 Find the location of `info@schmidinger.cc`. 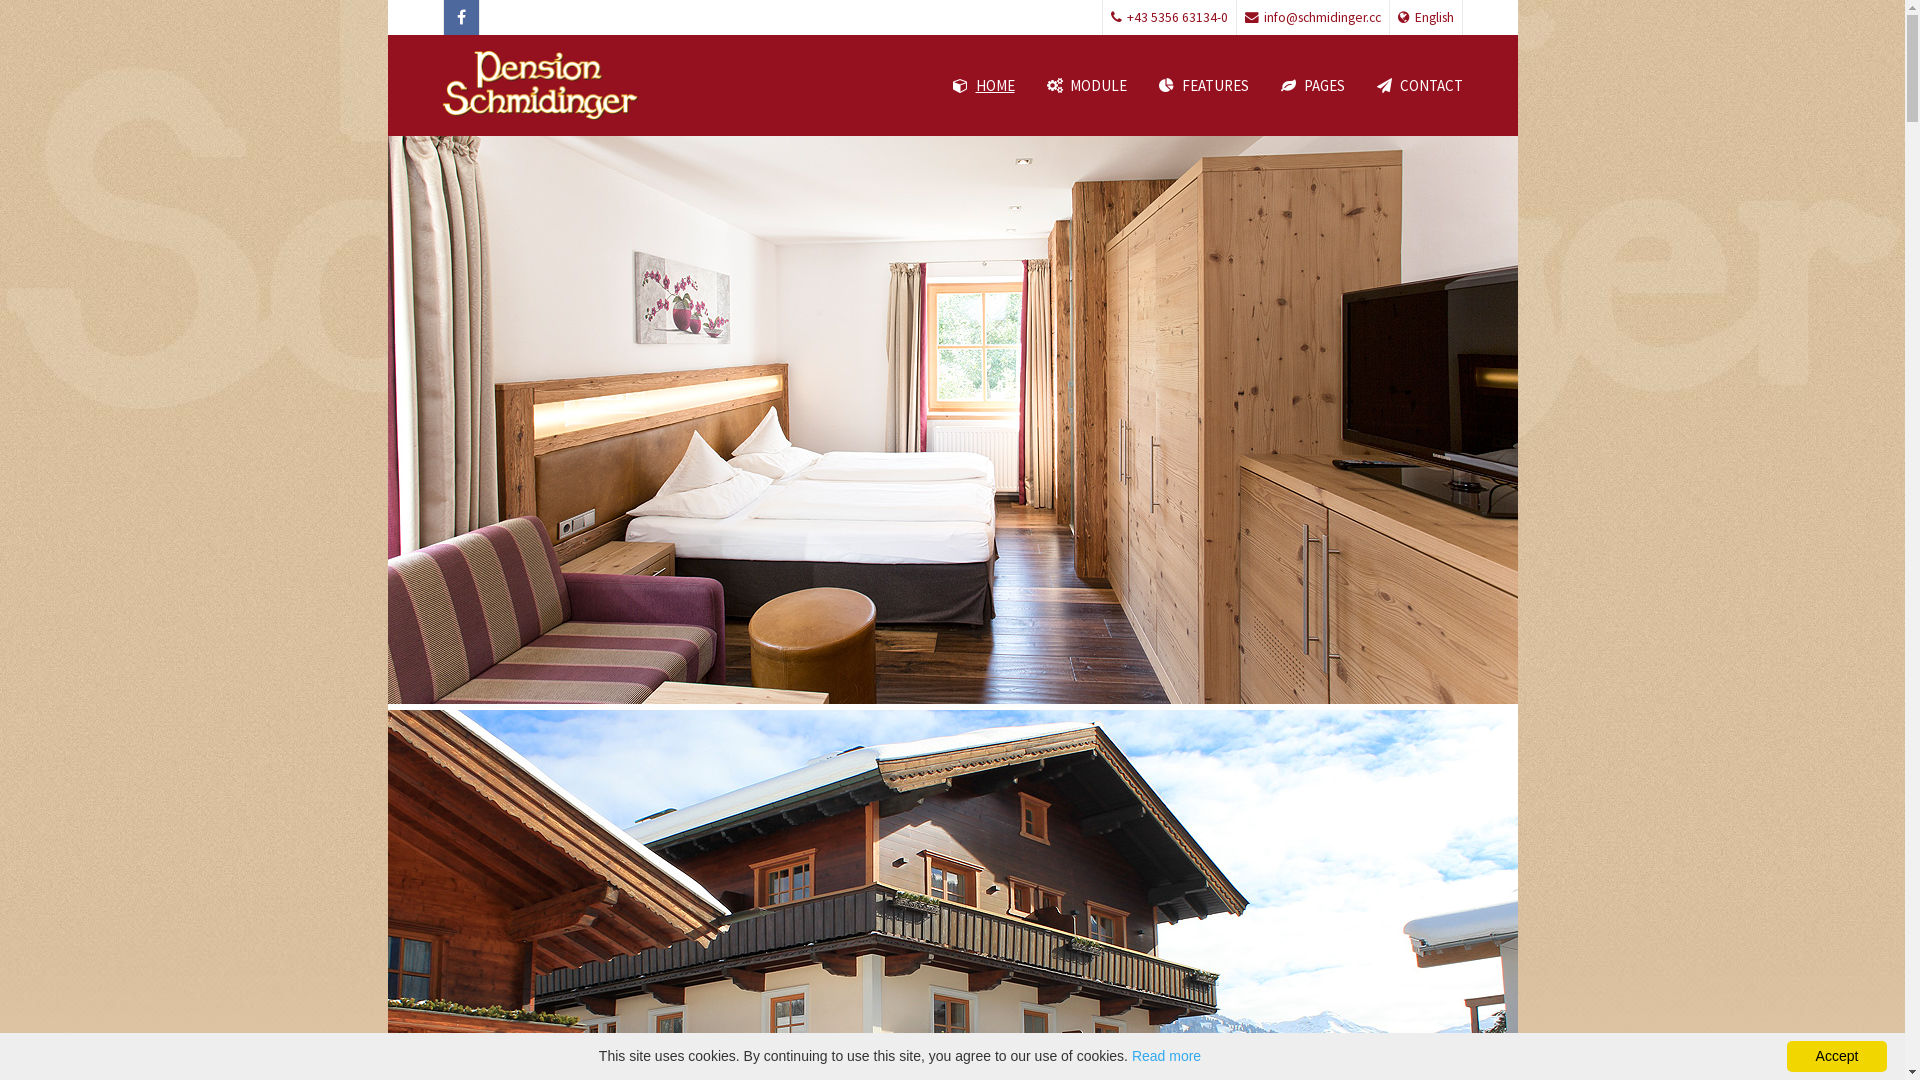

info@schmidinger.cc is located at coordinates (1312, 18).